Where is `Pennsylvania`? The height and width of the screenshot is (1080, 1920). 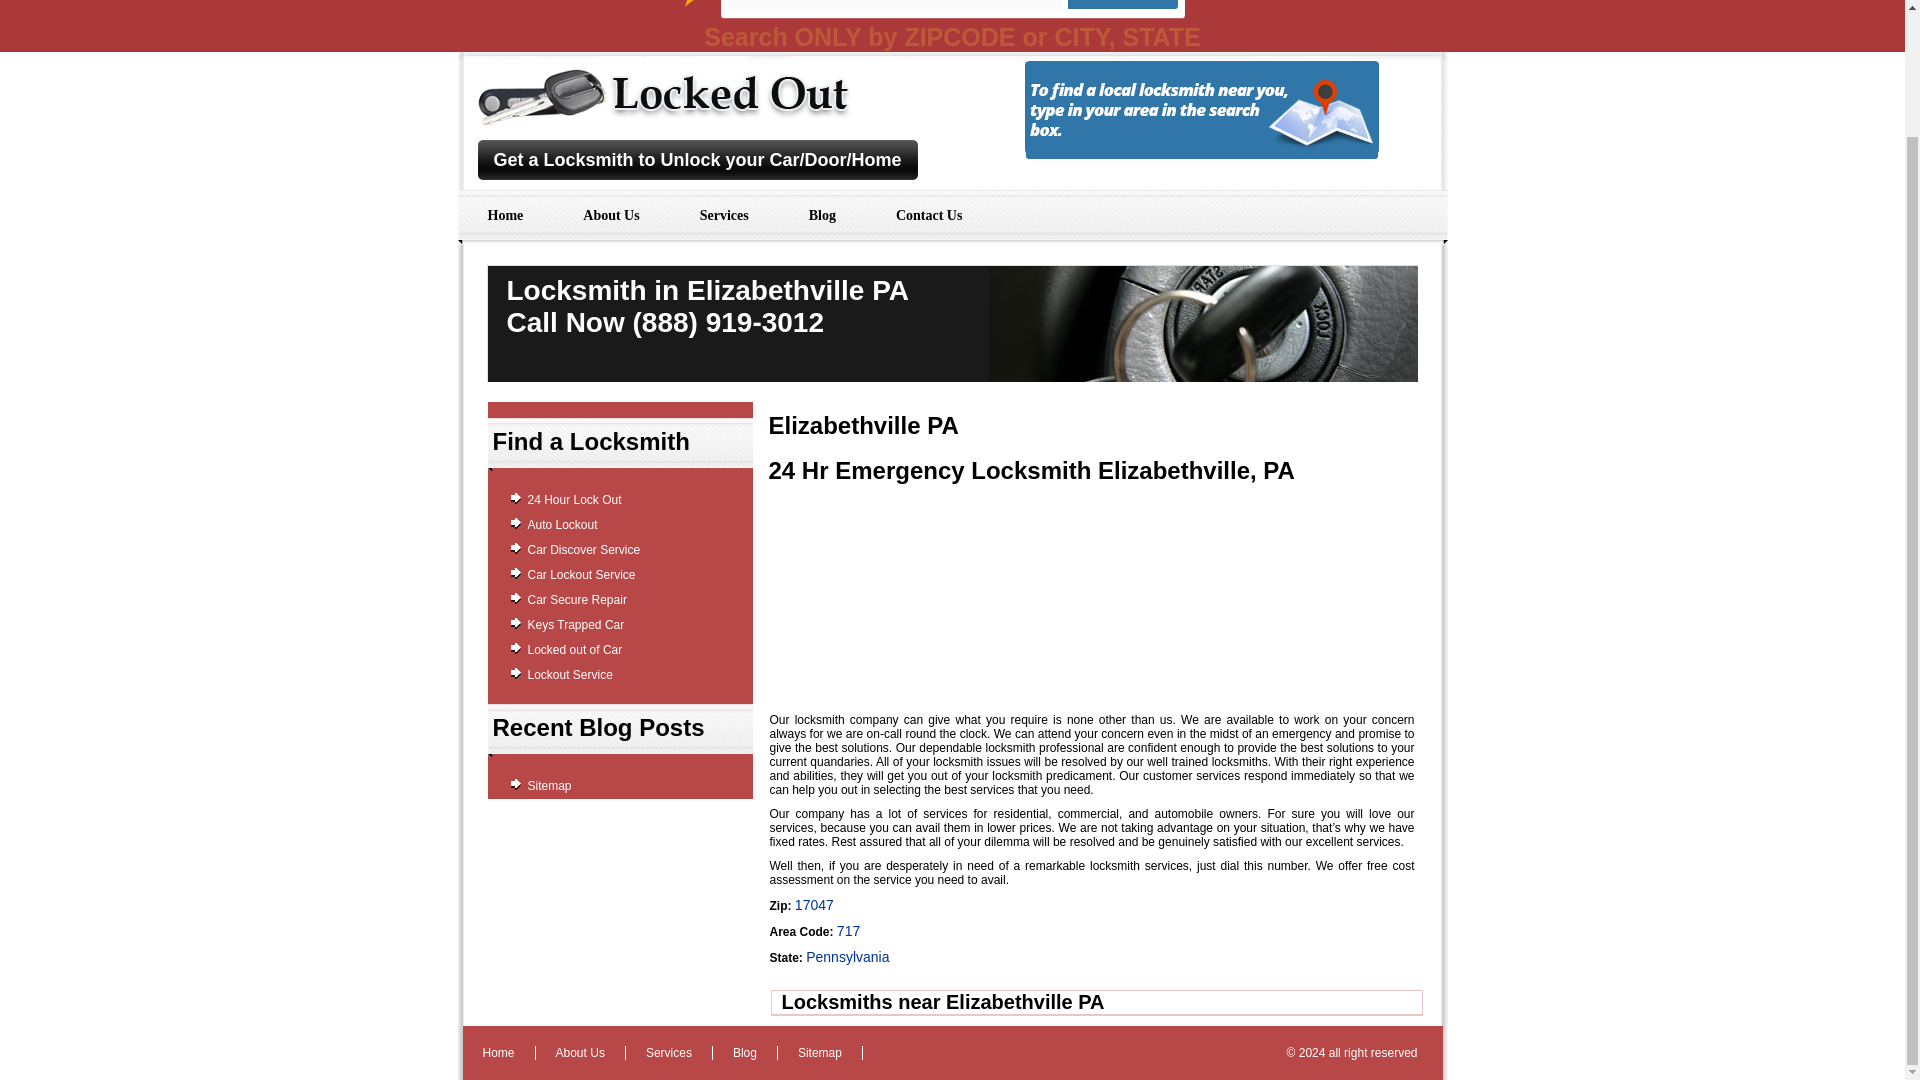
Pennsylvania is located at coordinates (847, 957).